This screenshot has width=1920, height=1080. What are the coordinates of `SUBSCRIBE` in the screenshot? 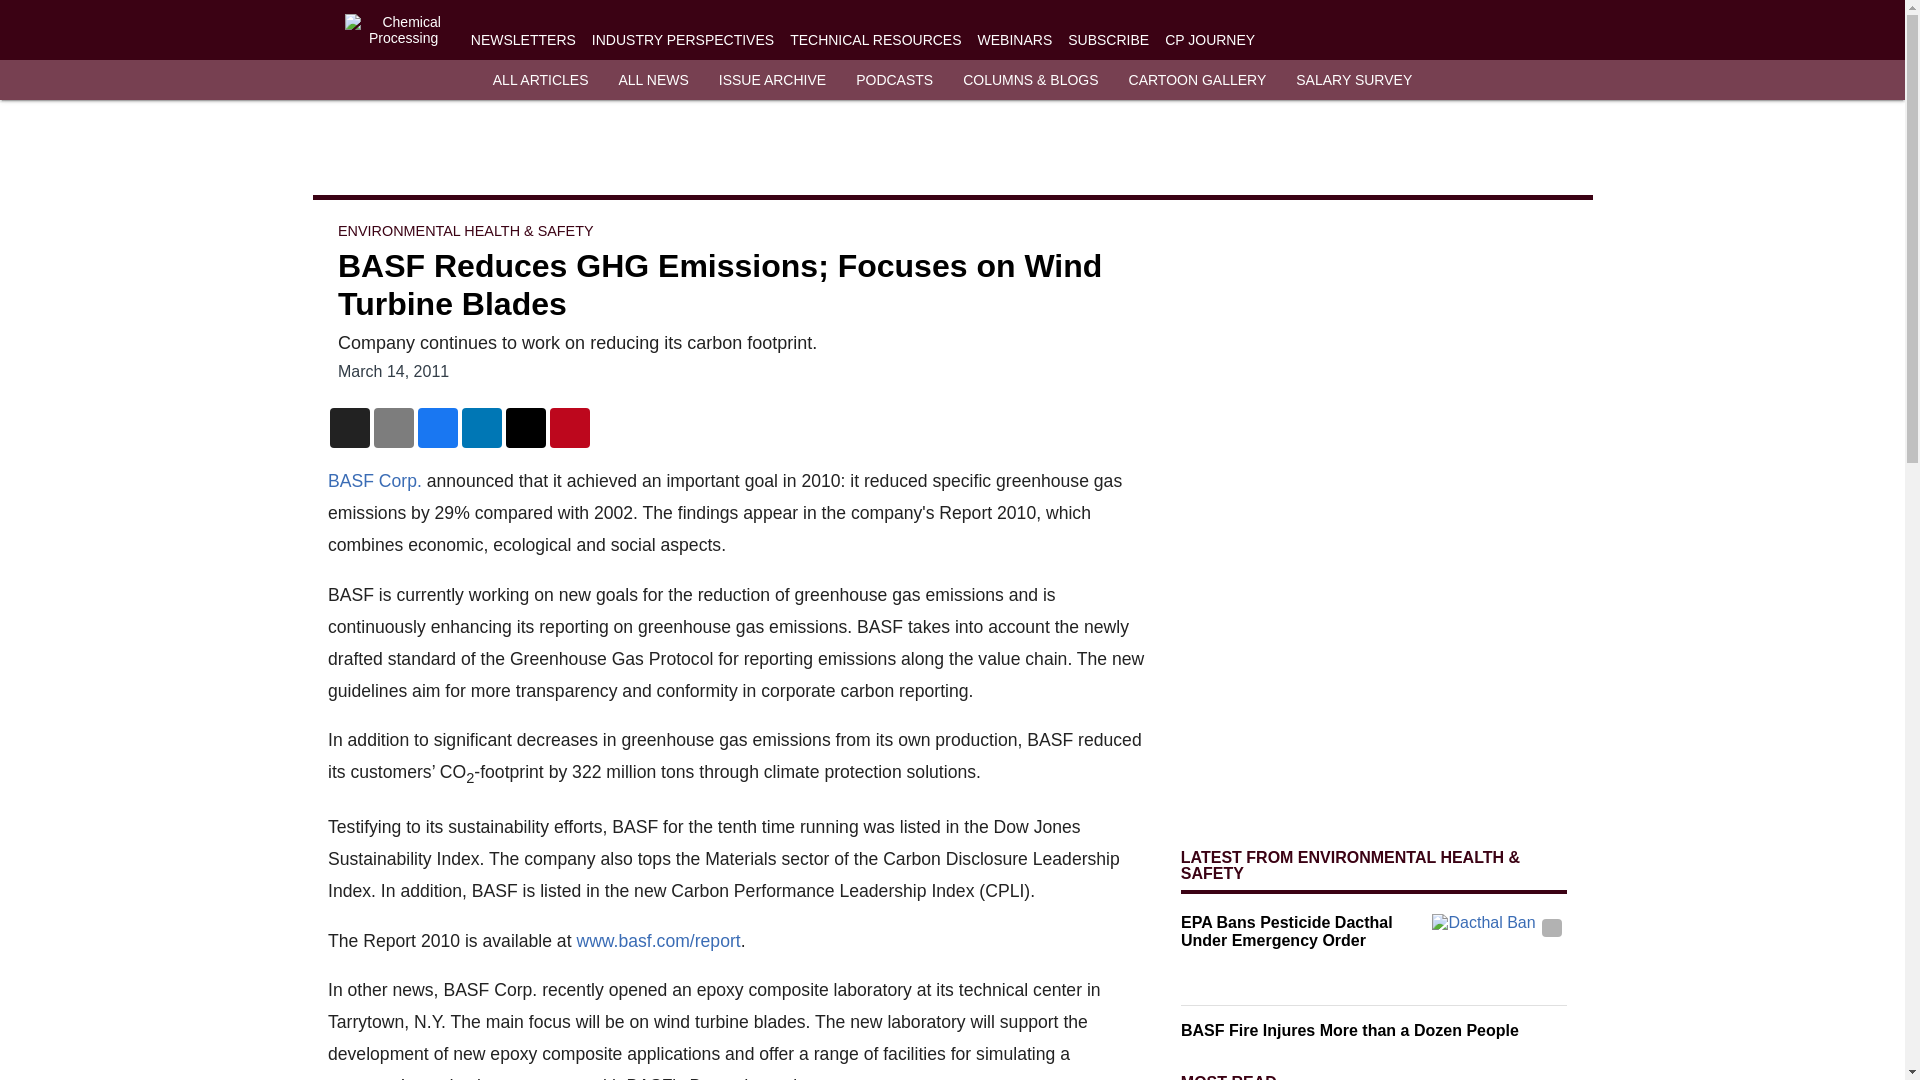 It's located at (1108, 40).